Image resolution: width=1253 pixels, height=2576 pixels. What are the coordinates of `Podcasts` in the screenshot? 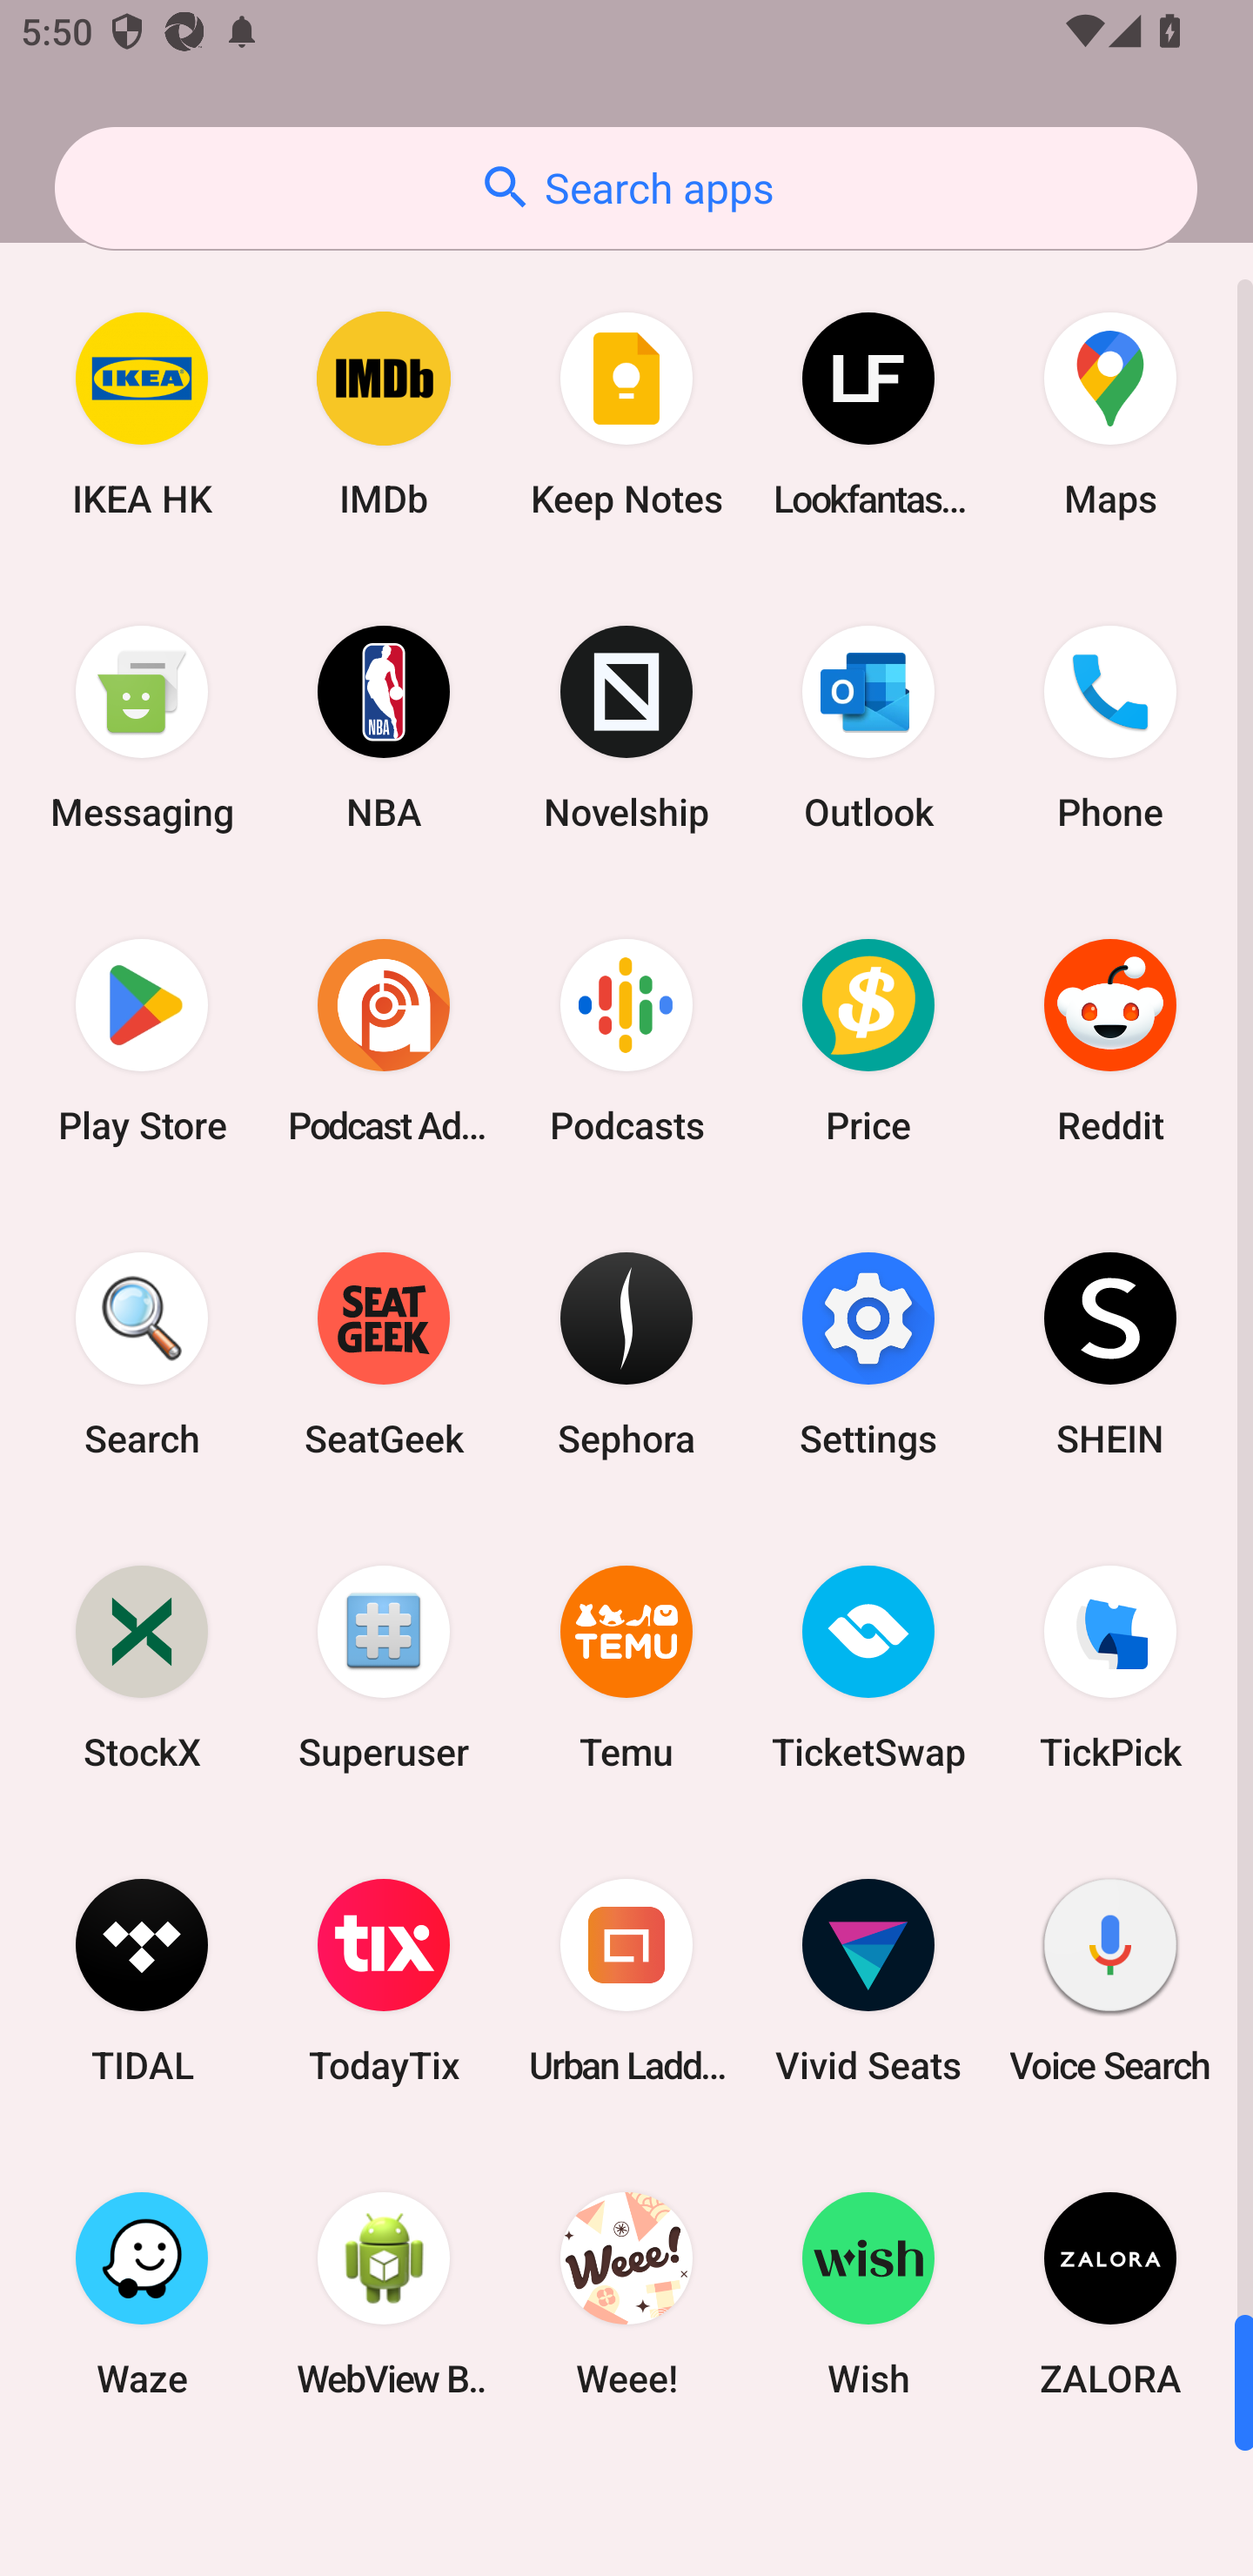 It's located at (626, 1041).